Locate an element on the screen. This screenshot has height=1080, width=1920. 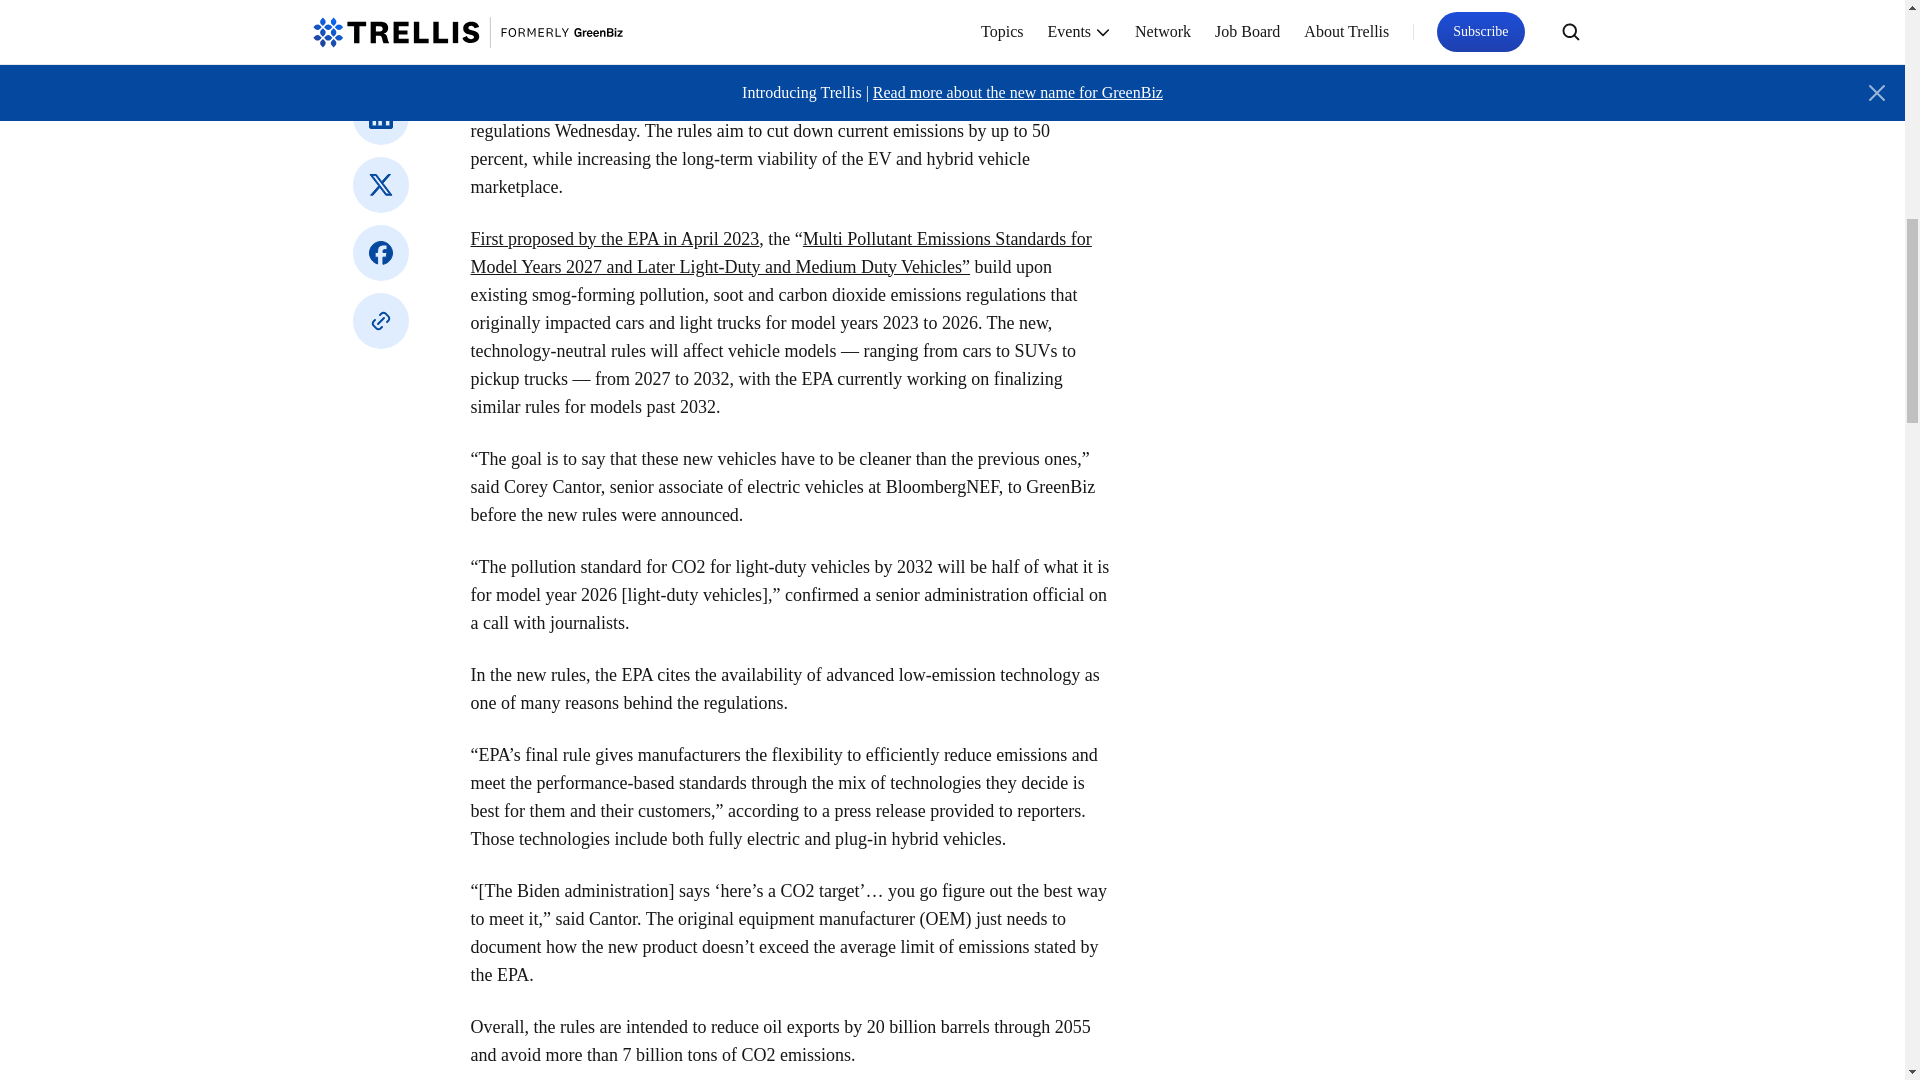
Facebook is located at coordinates (379, 252).